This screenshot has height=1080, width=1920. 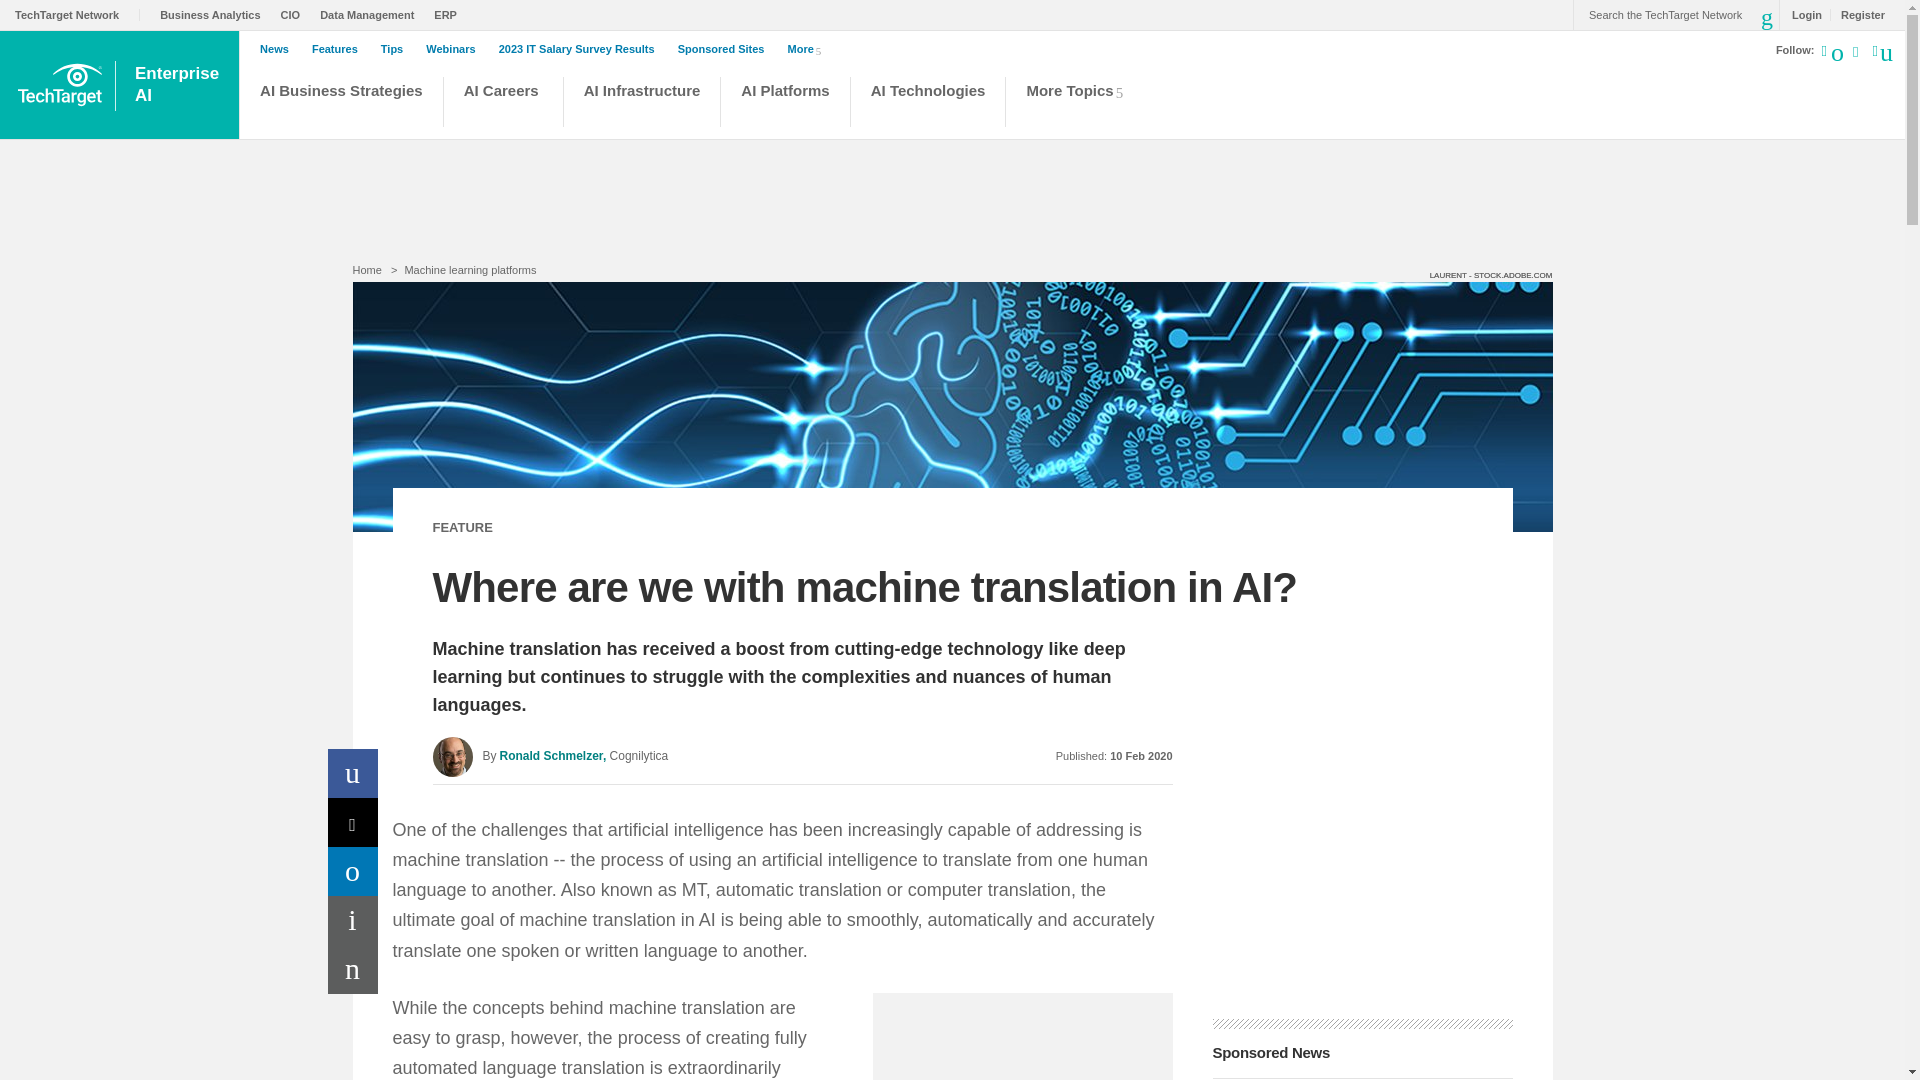 I want to click on More, so click(x=808, y=48).